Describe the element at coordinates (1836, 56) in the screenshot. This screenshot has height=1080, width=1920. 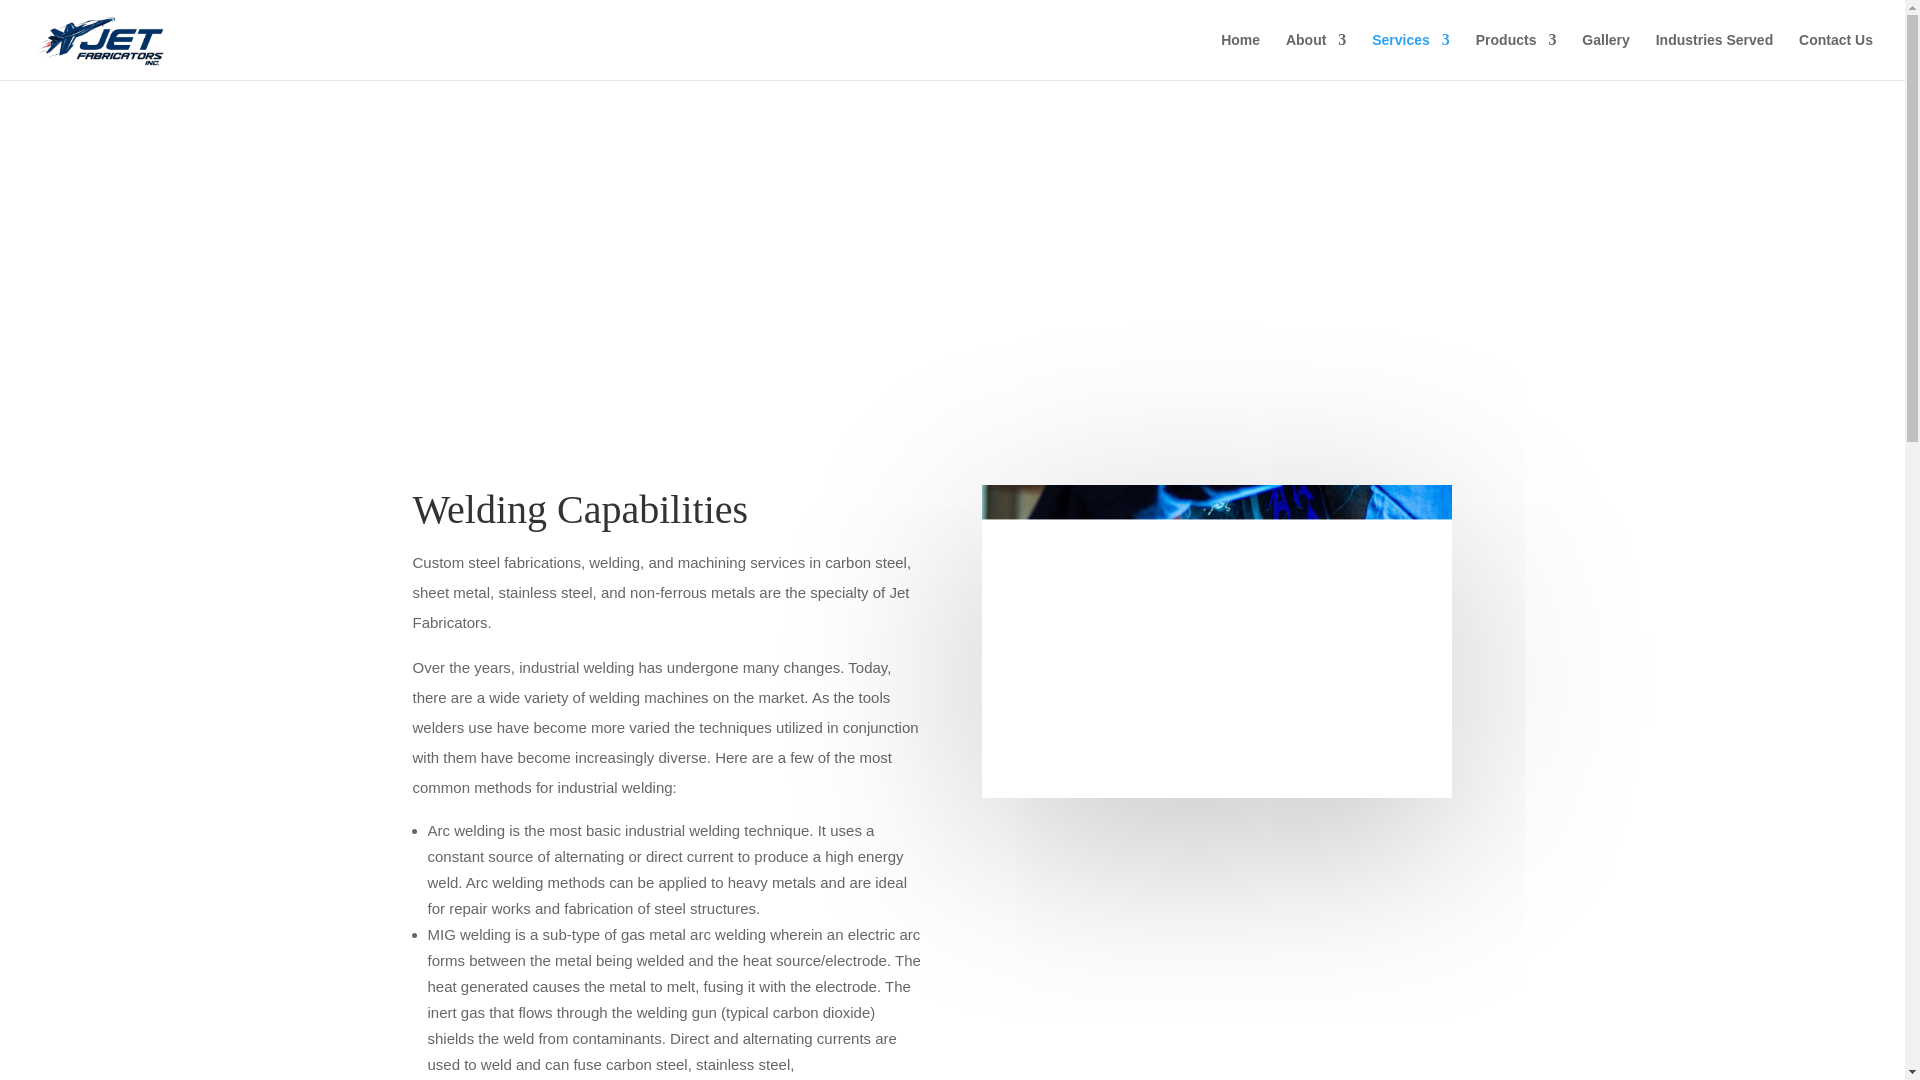
I see `Contact Us` at that location.